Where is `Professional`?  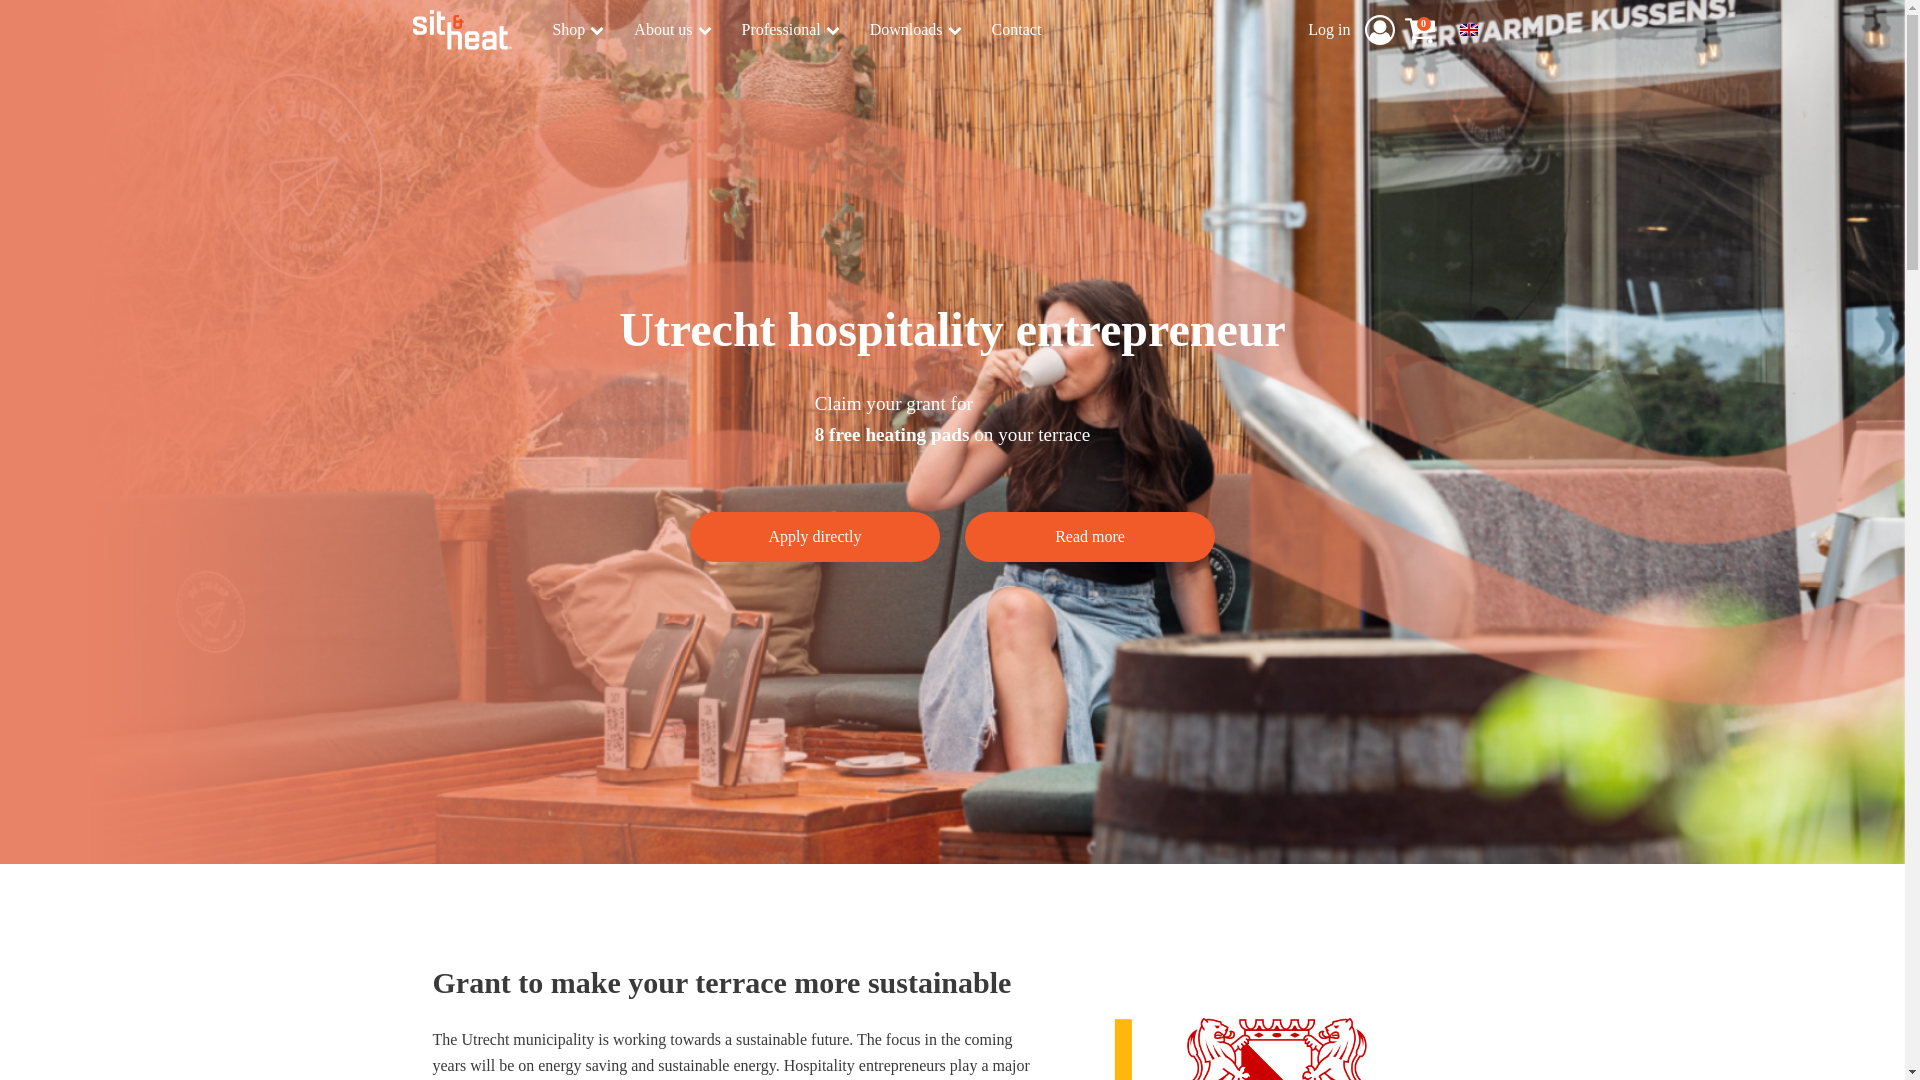
Professional is located at coordinates (790, 30).